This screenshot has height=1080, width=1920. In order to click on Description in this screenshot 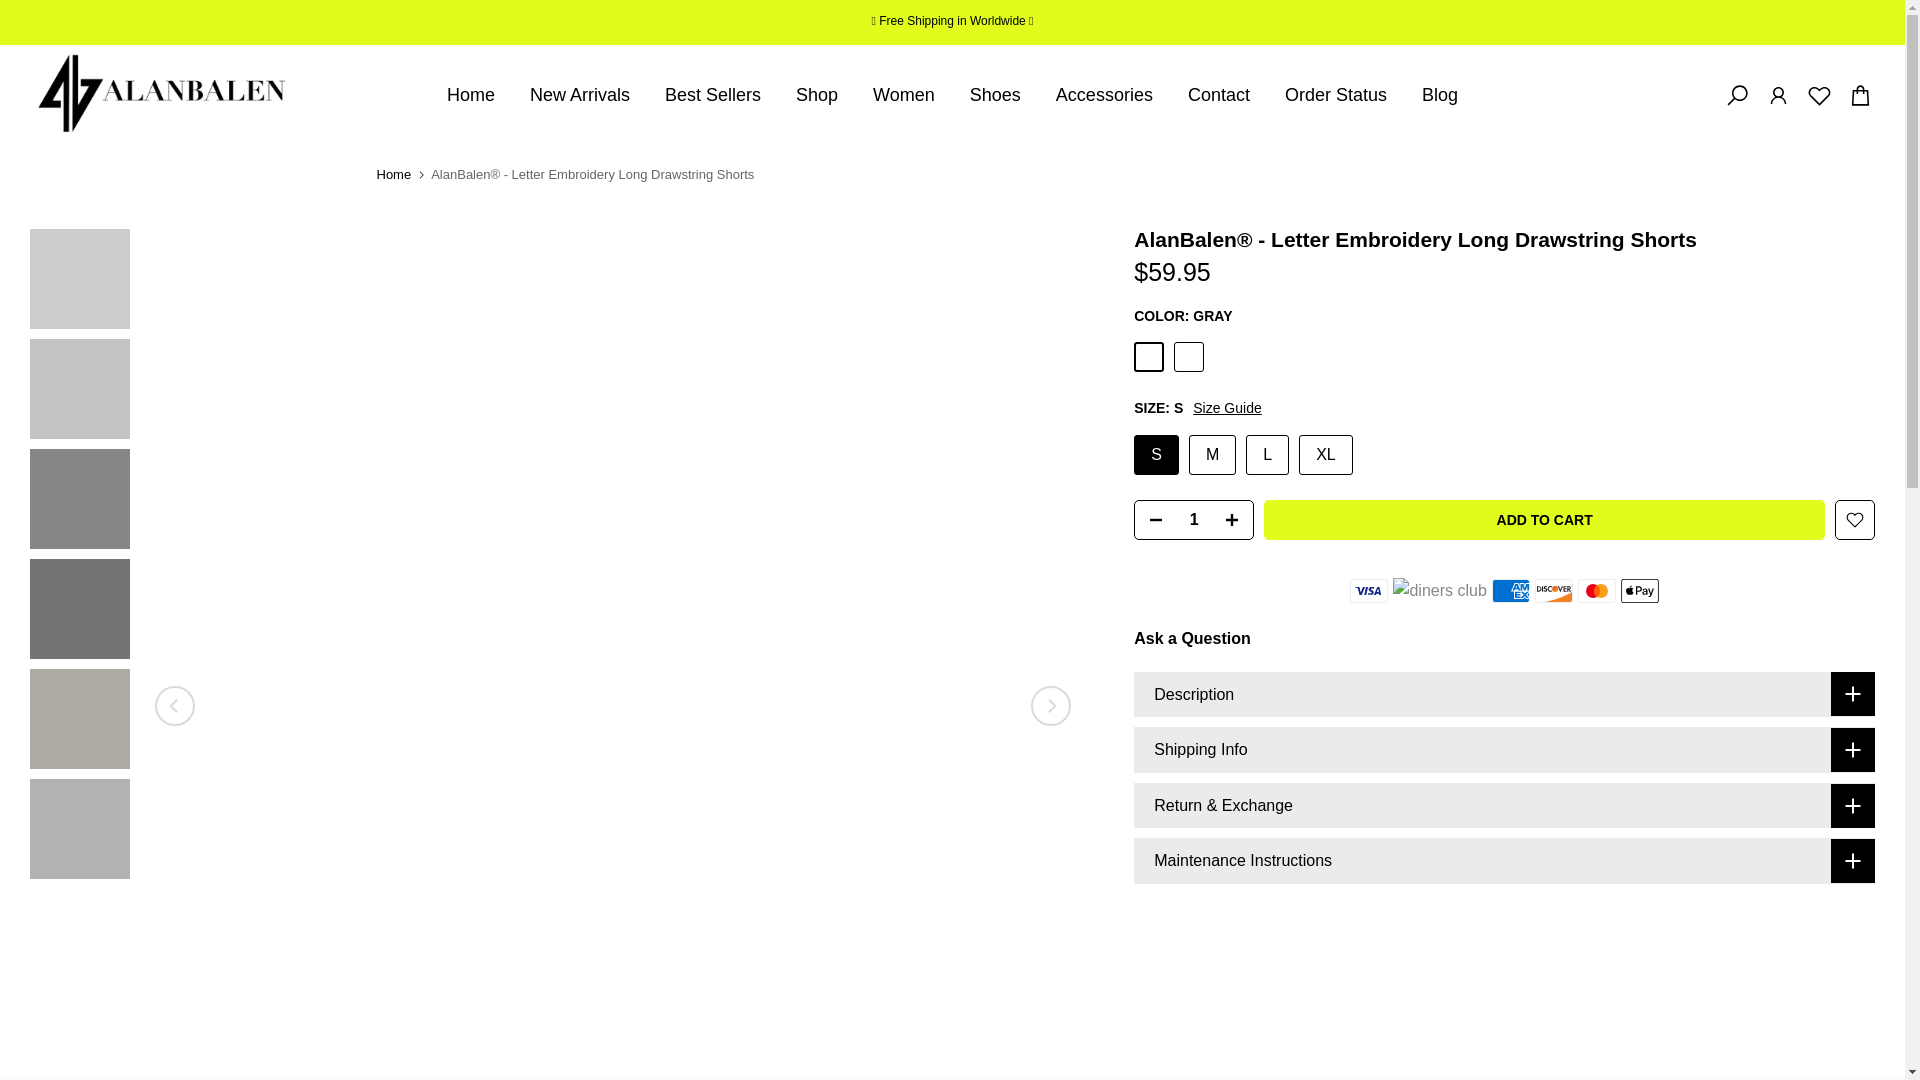, I will do `click(1504, 694)`.